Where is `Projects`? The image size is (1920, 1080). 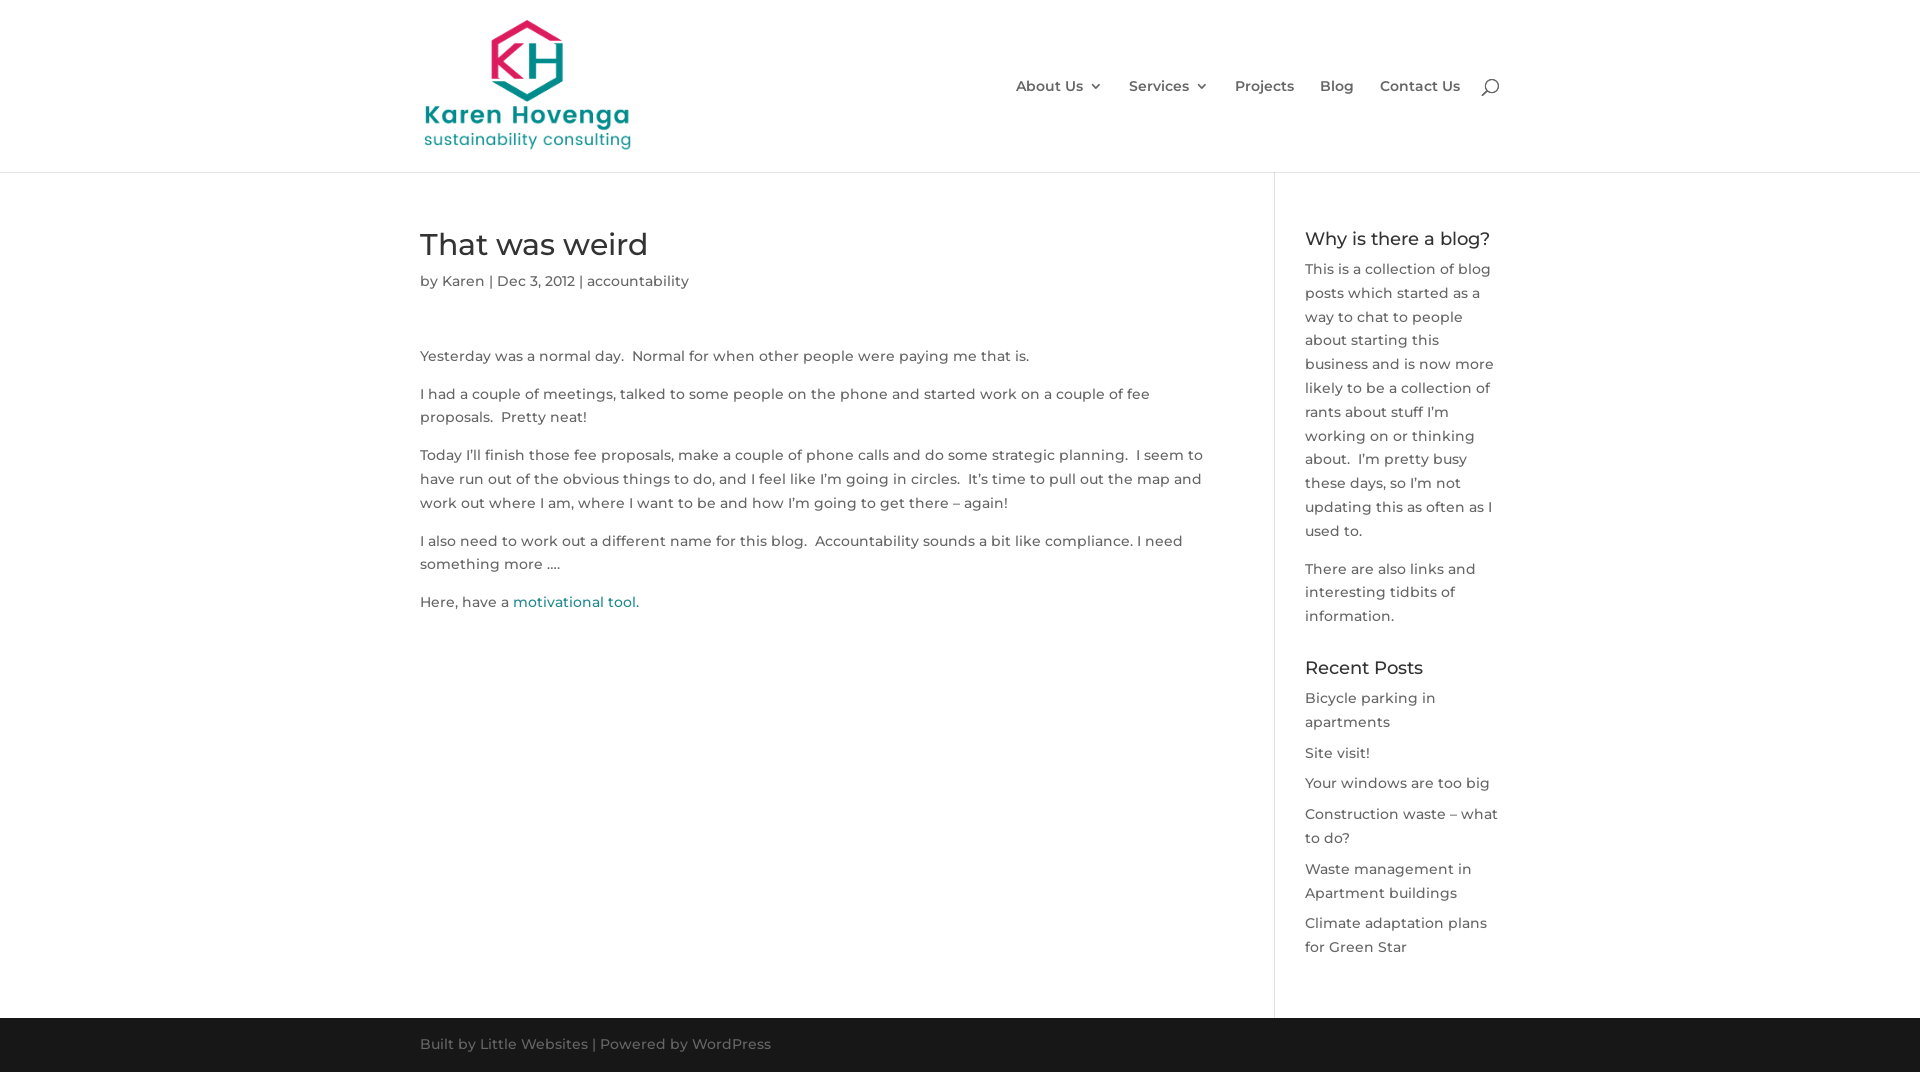
Projects is located at coordinates (1264, 126).